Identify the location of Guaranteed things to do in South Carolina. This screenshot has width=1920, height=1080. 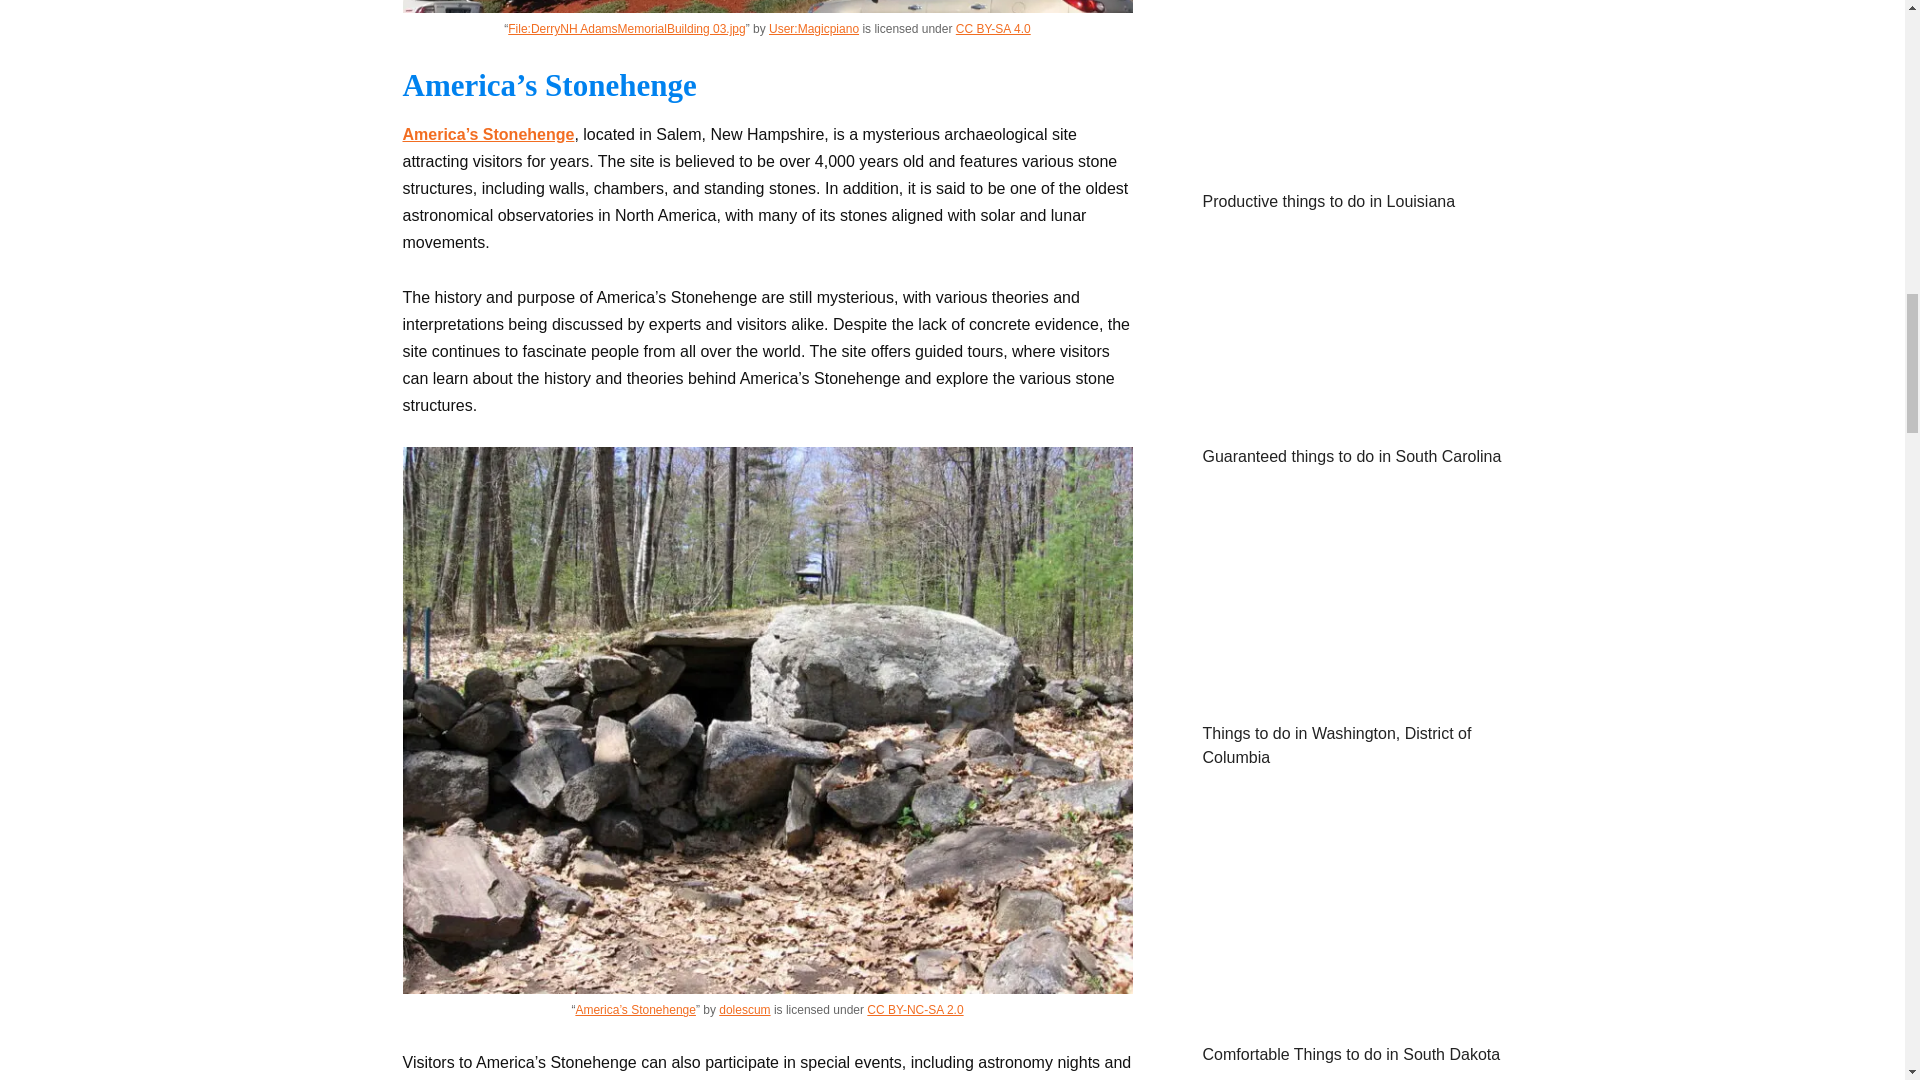
(1351, 416).